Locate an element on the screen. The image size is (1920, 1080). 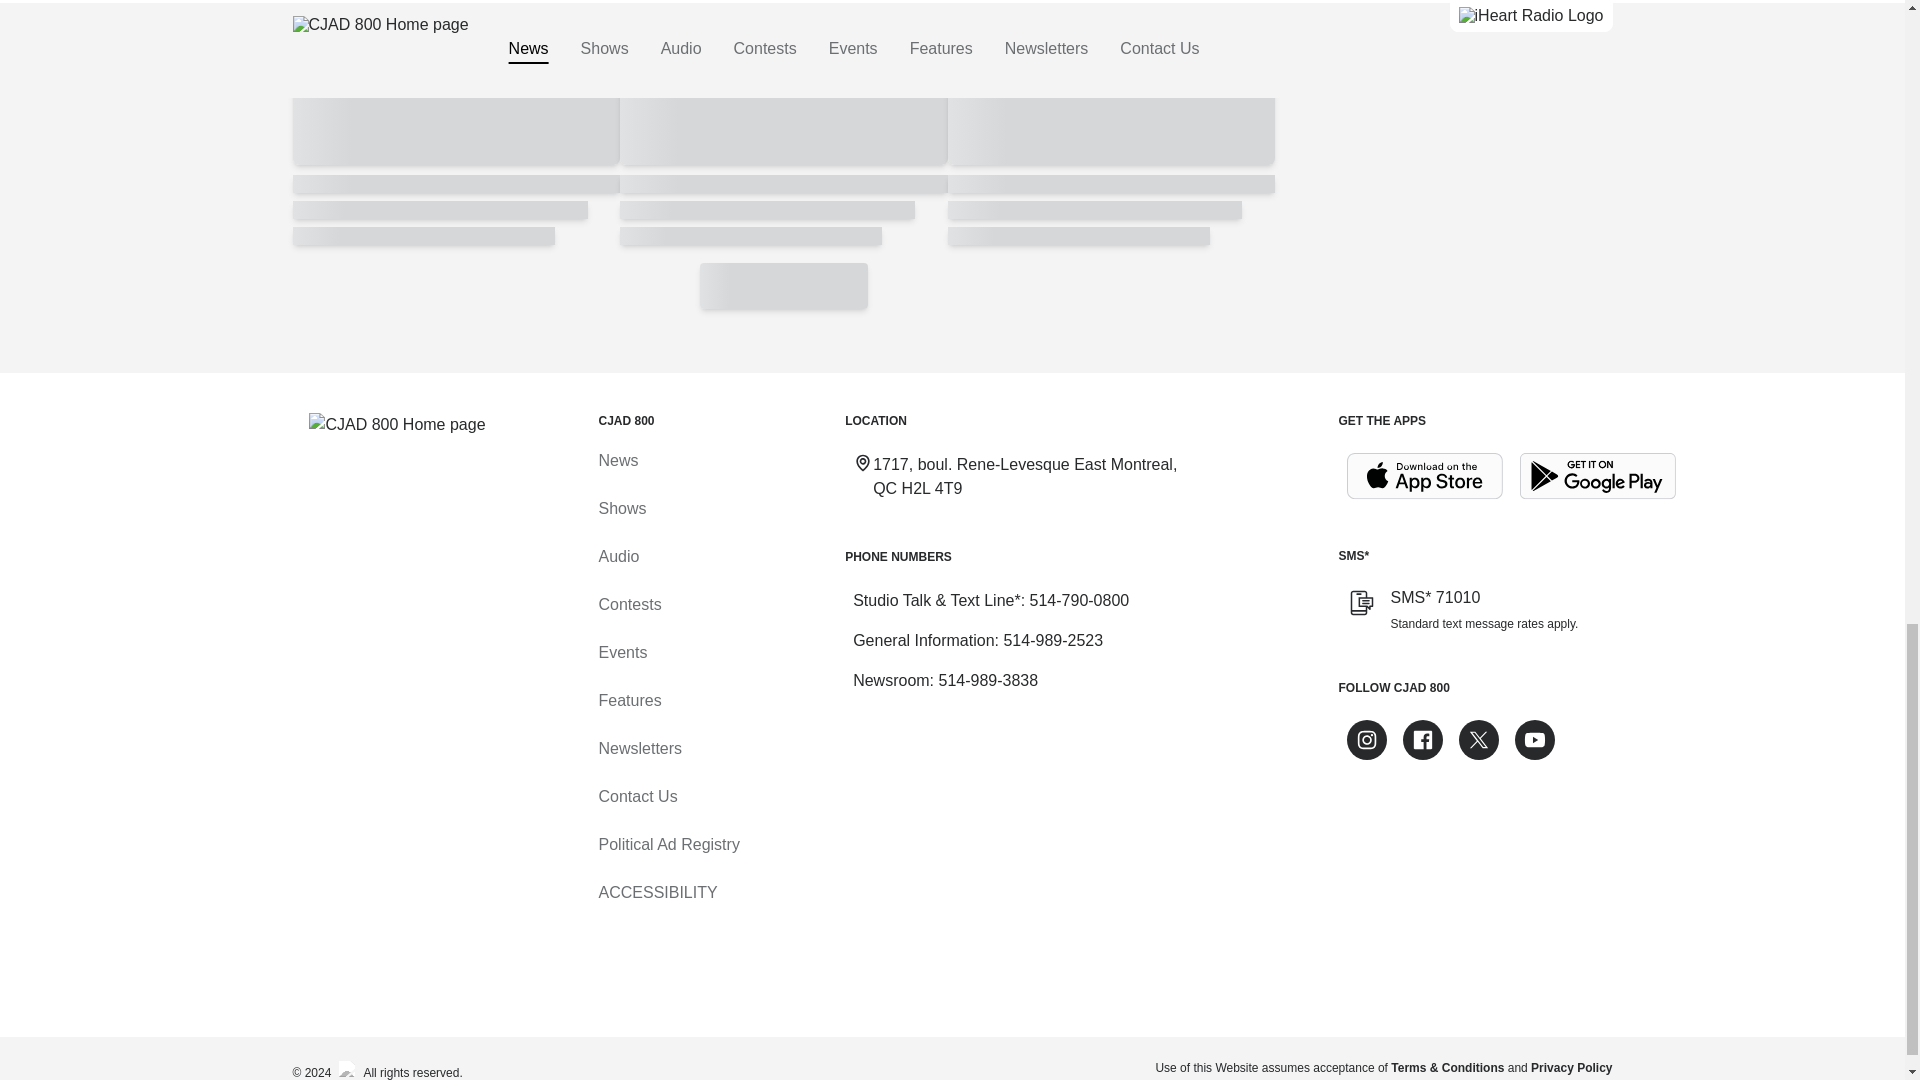
Contests is located at coordinates (628, 604).